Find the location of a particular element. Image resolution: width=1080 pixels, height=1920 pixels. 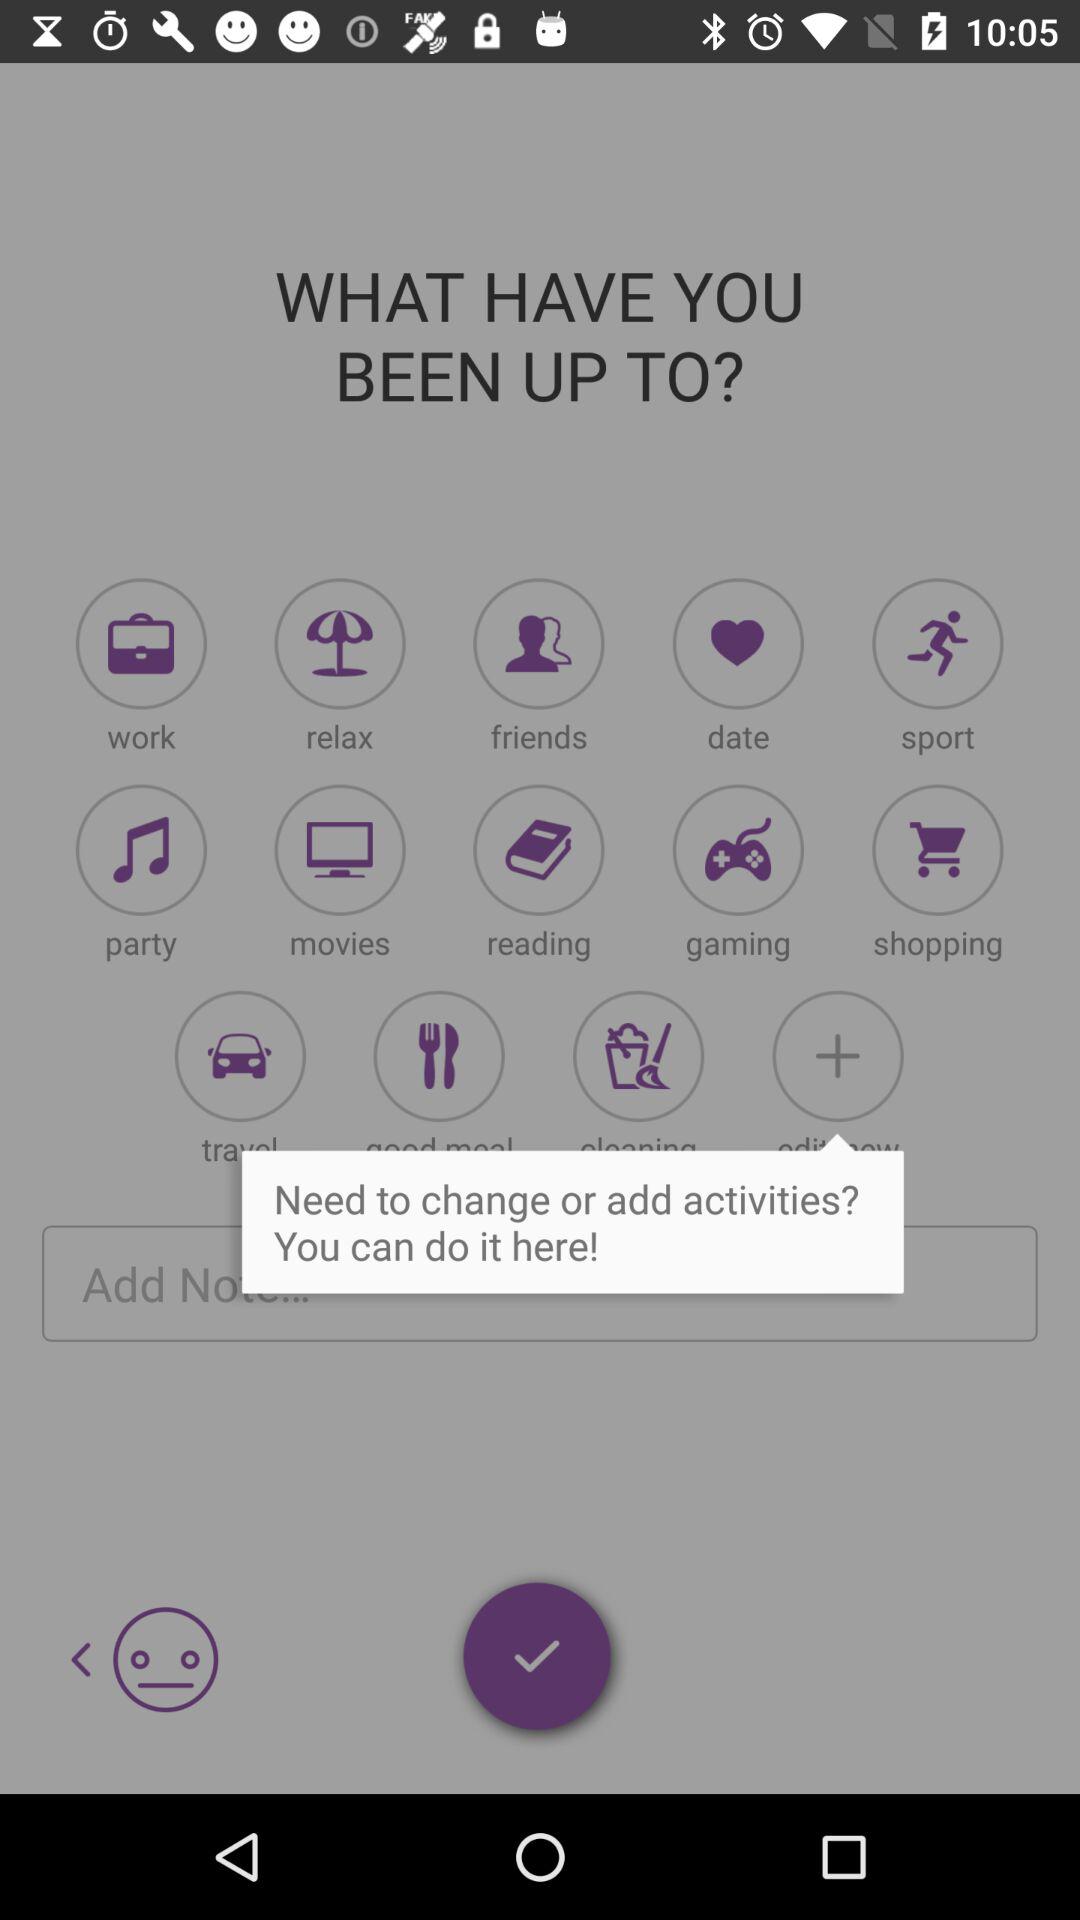

choose sport is located at coordinates (938, 644).